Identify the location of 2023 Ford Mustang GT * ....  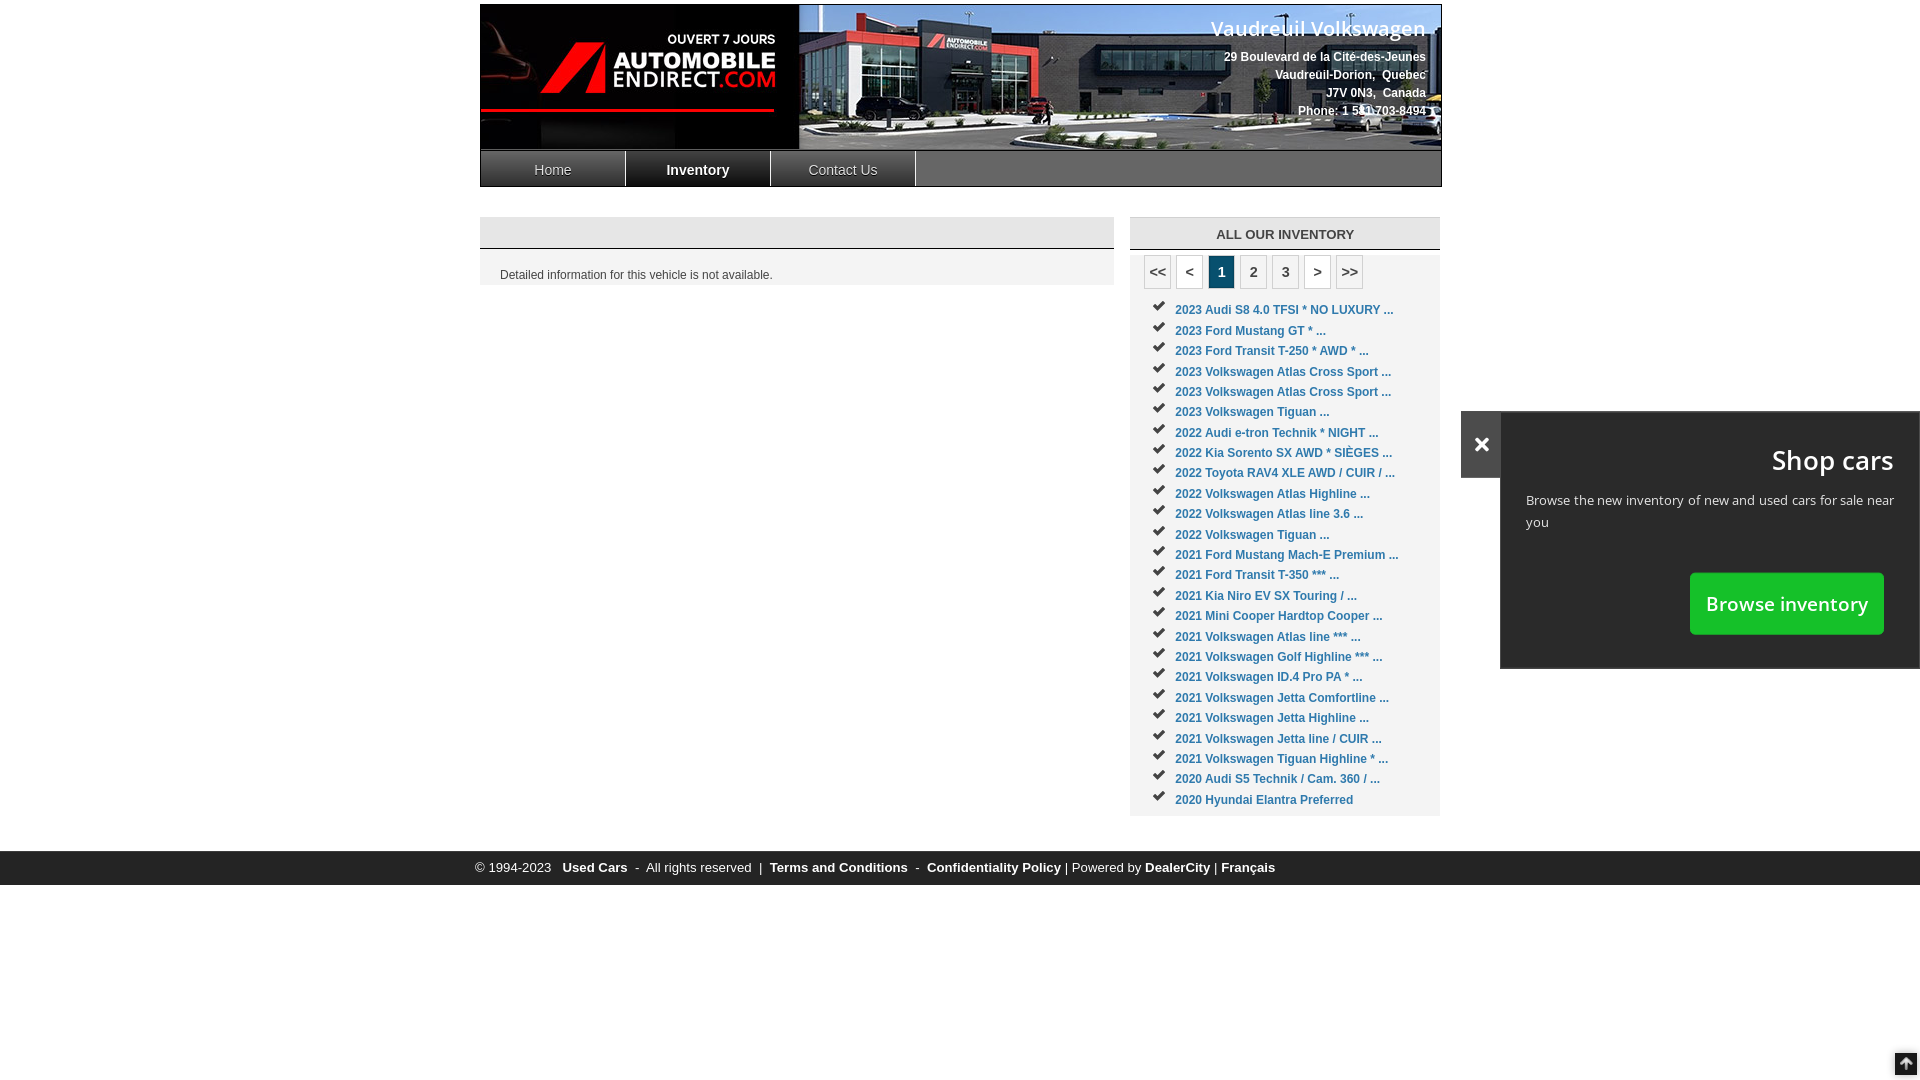
(1250, 331).